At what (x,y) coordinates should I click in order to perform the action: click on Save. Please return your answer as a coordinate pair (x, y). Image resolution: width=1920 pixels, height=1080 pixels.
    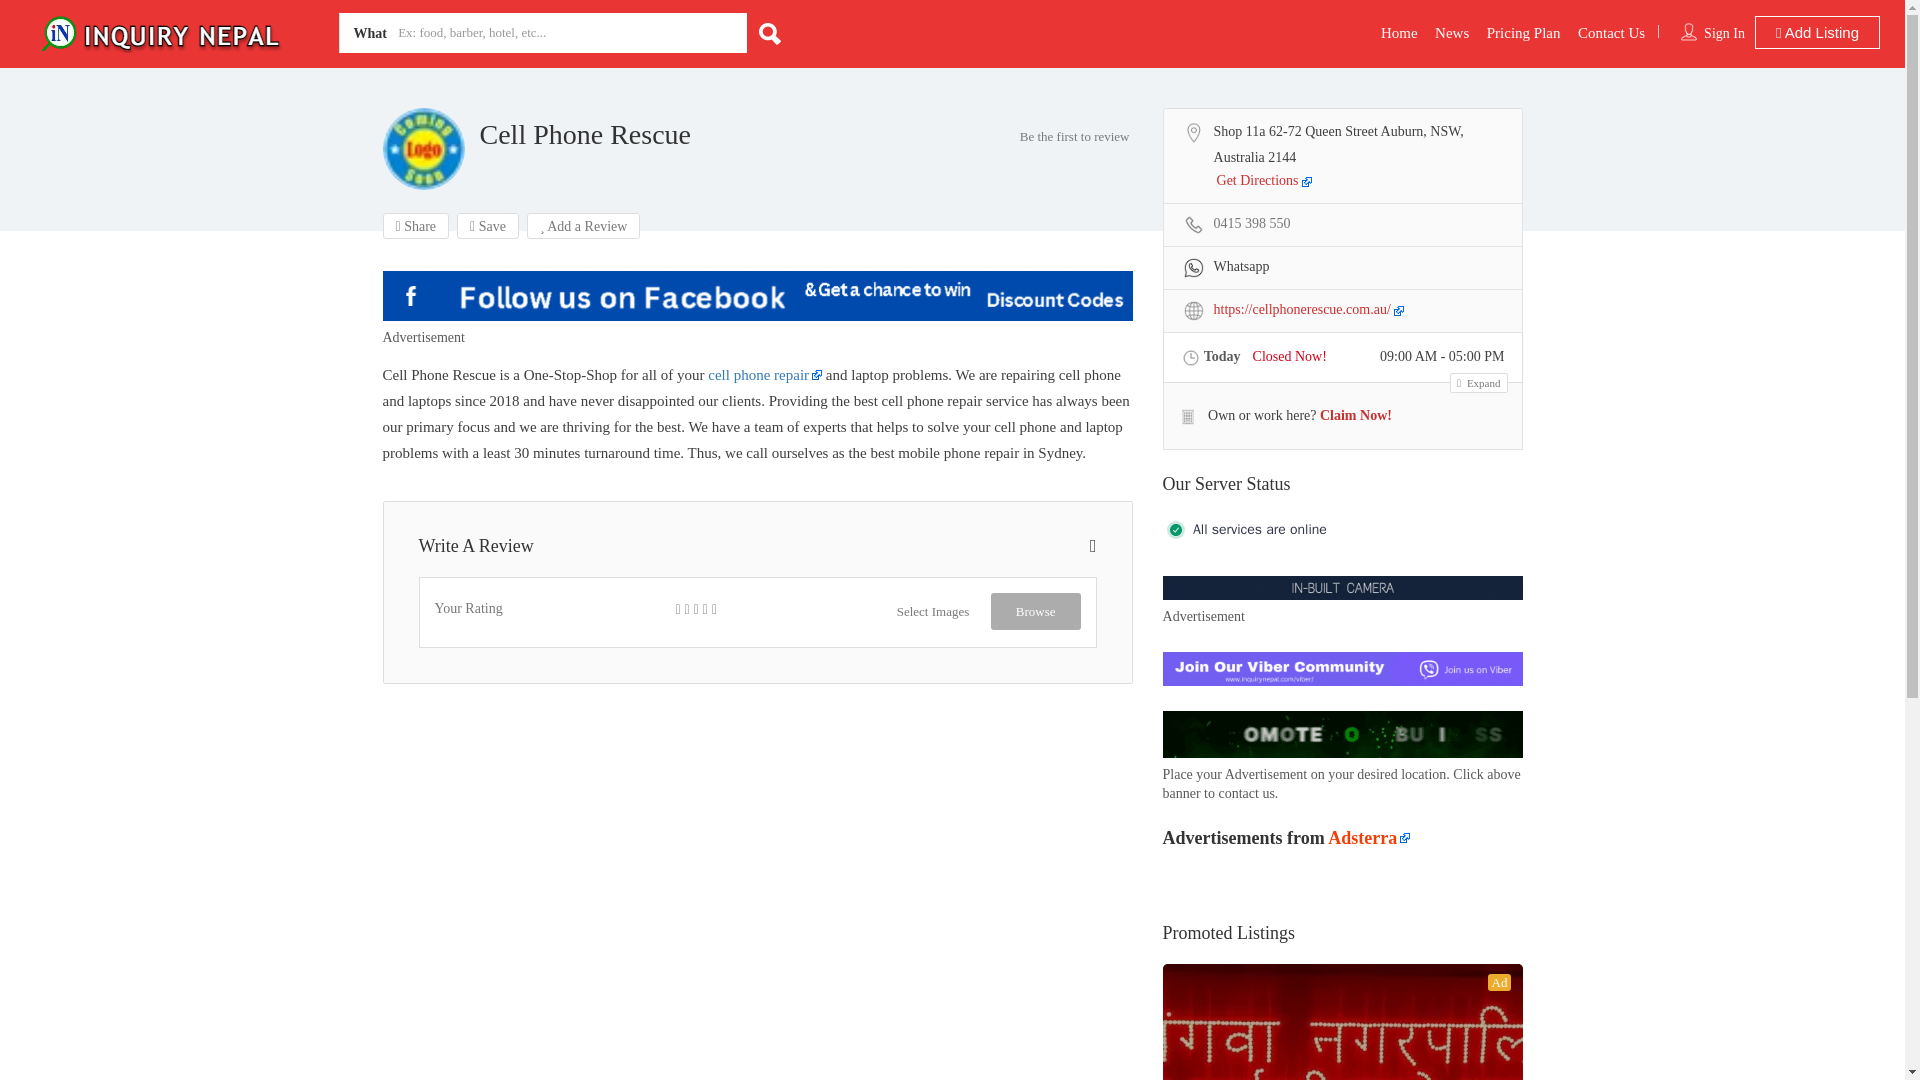
    Looking at the image, I should click on (487, 225).